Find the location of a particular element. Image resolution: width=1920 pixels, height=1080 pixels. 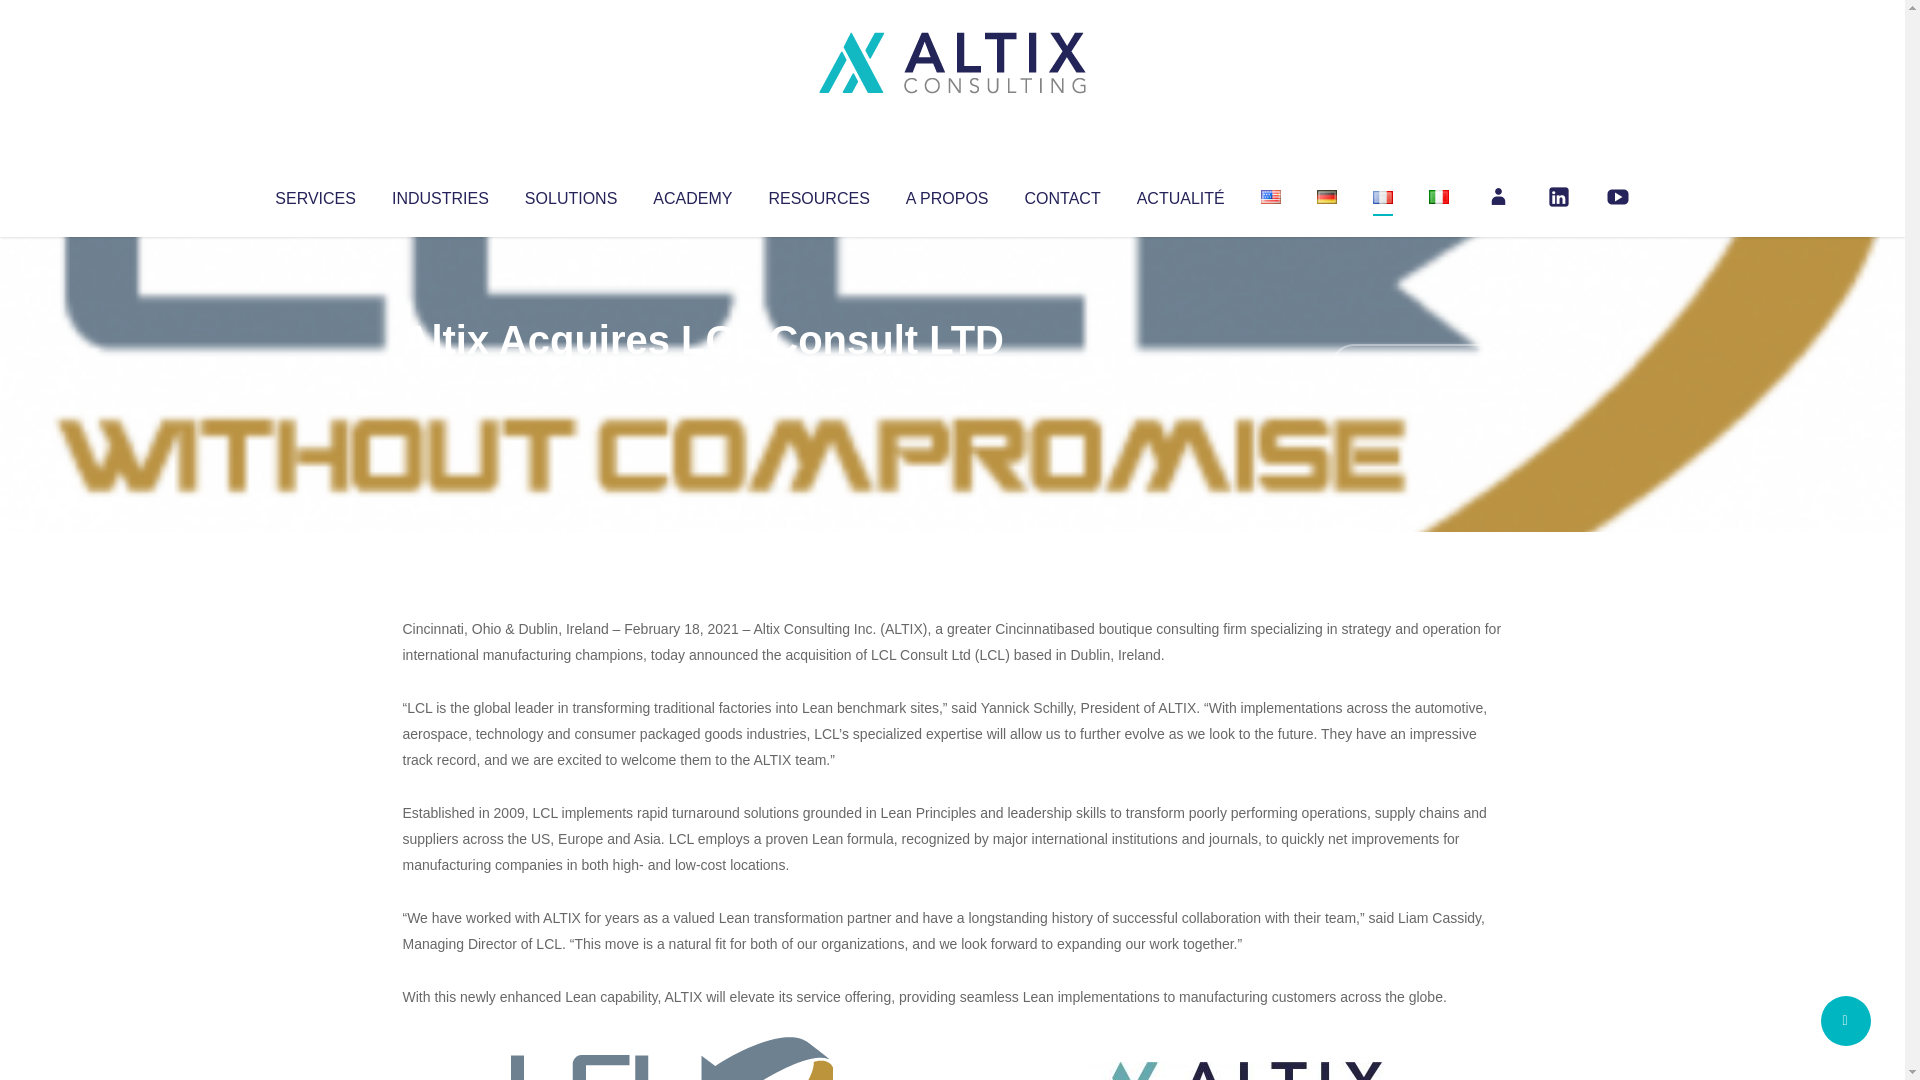

Articles par Altix is located at coordinates (440, 380).